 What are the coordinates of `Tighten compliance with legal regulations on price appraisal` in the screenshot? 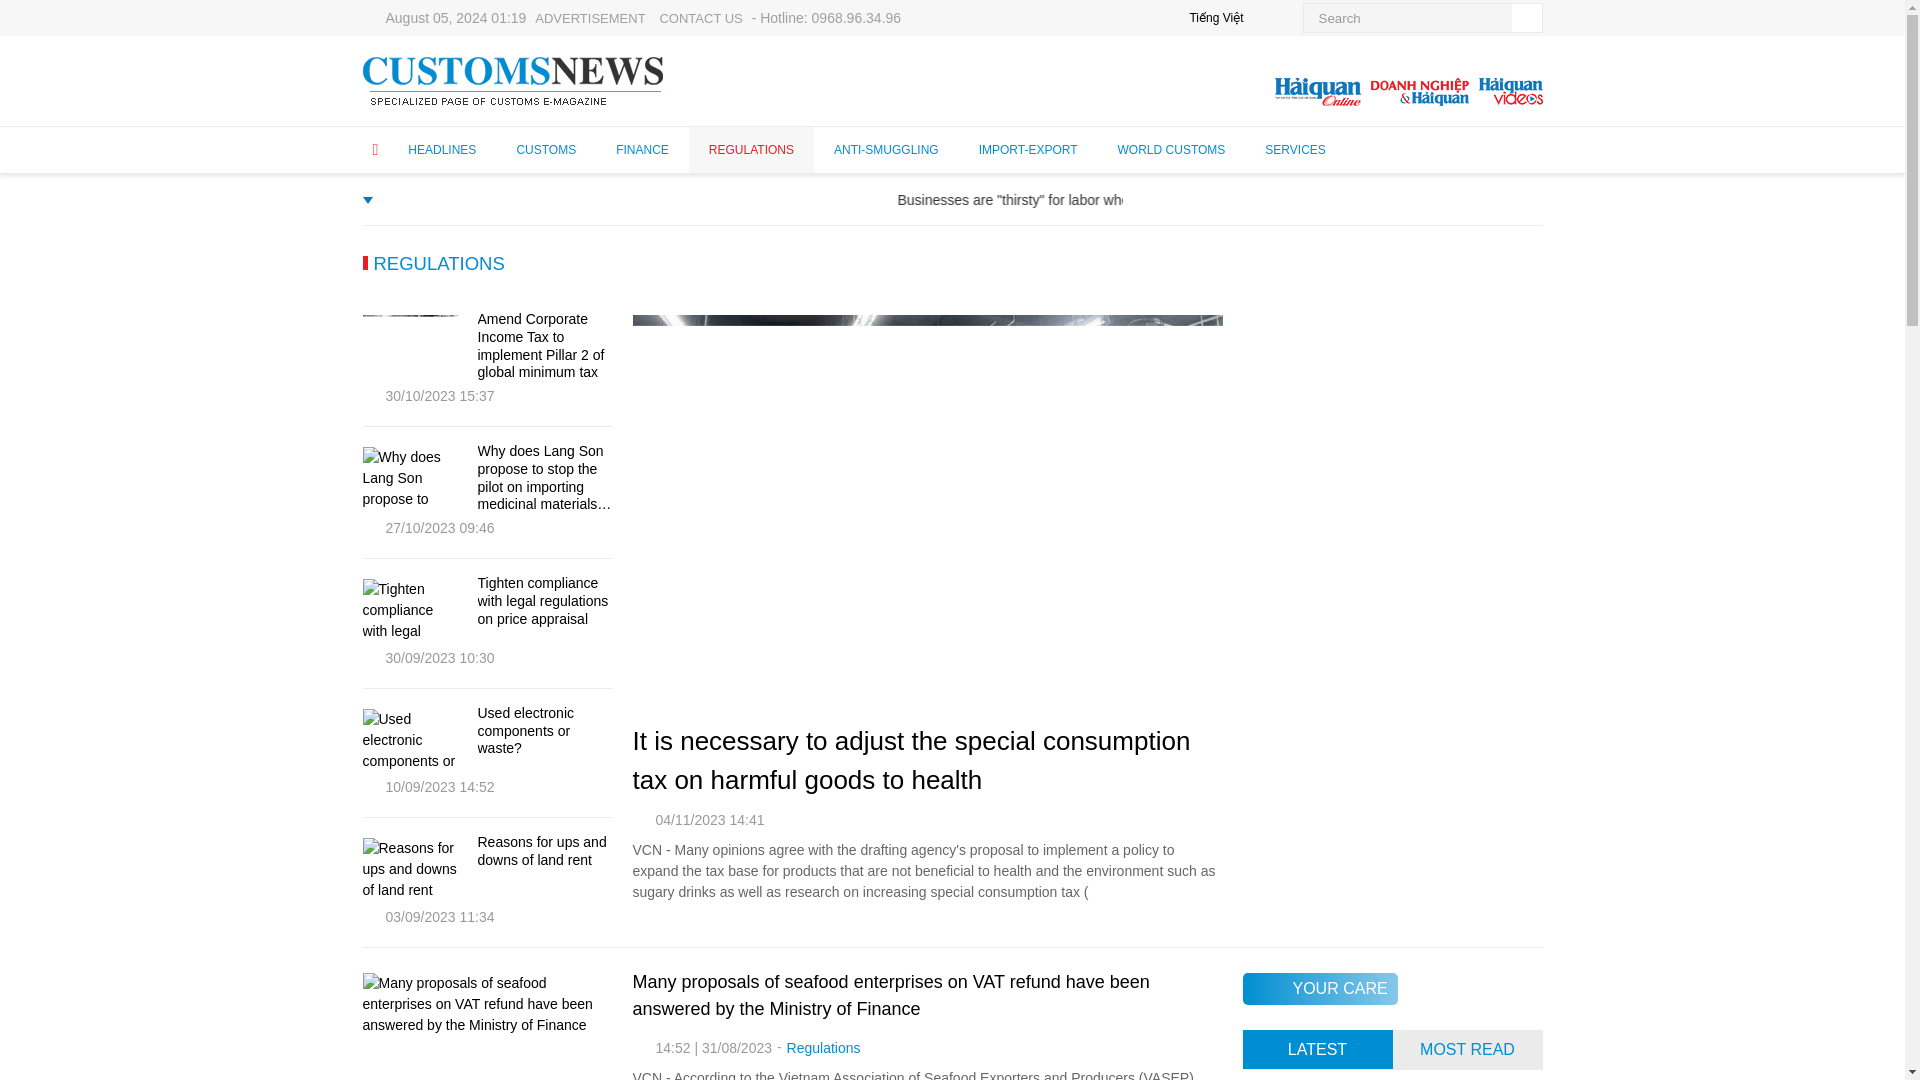 It's located at (545, 600).